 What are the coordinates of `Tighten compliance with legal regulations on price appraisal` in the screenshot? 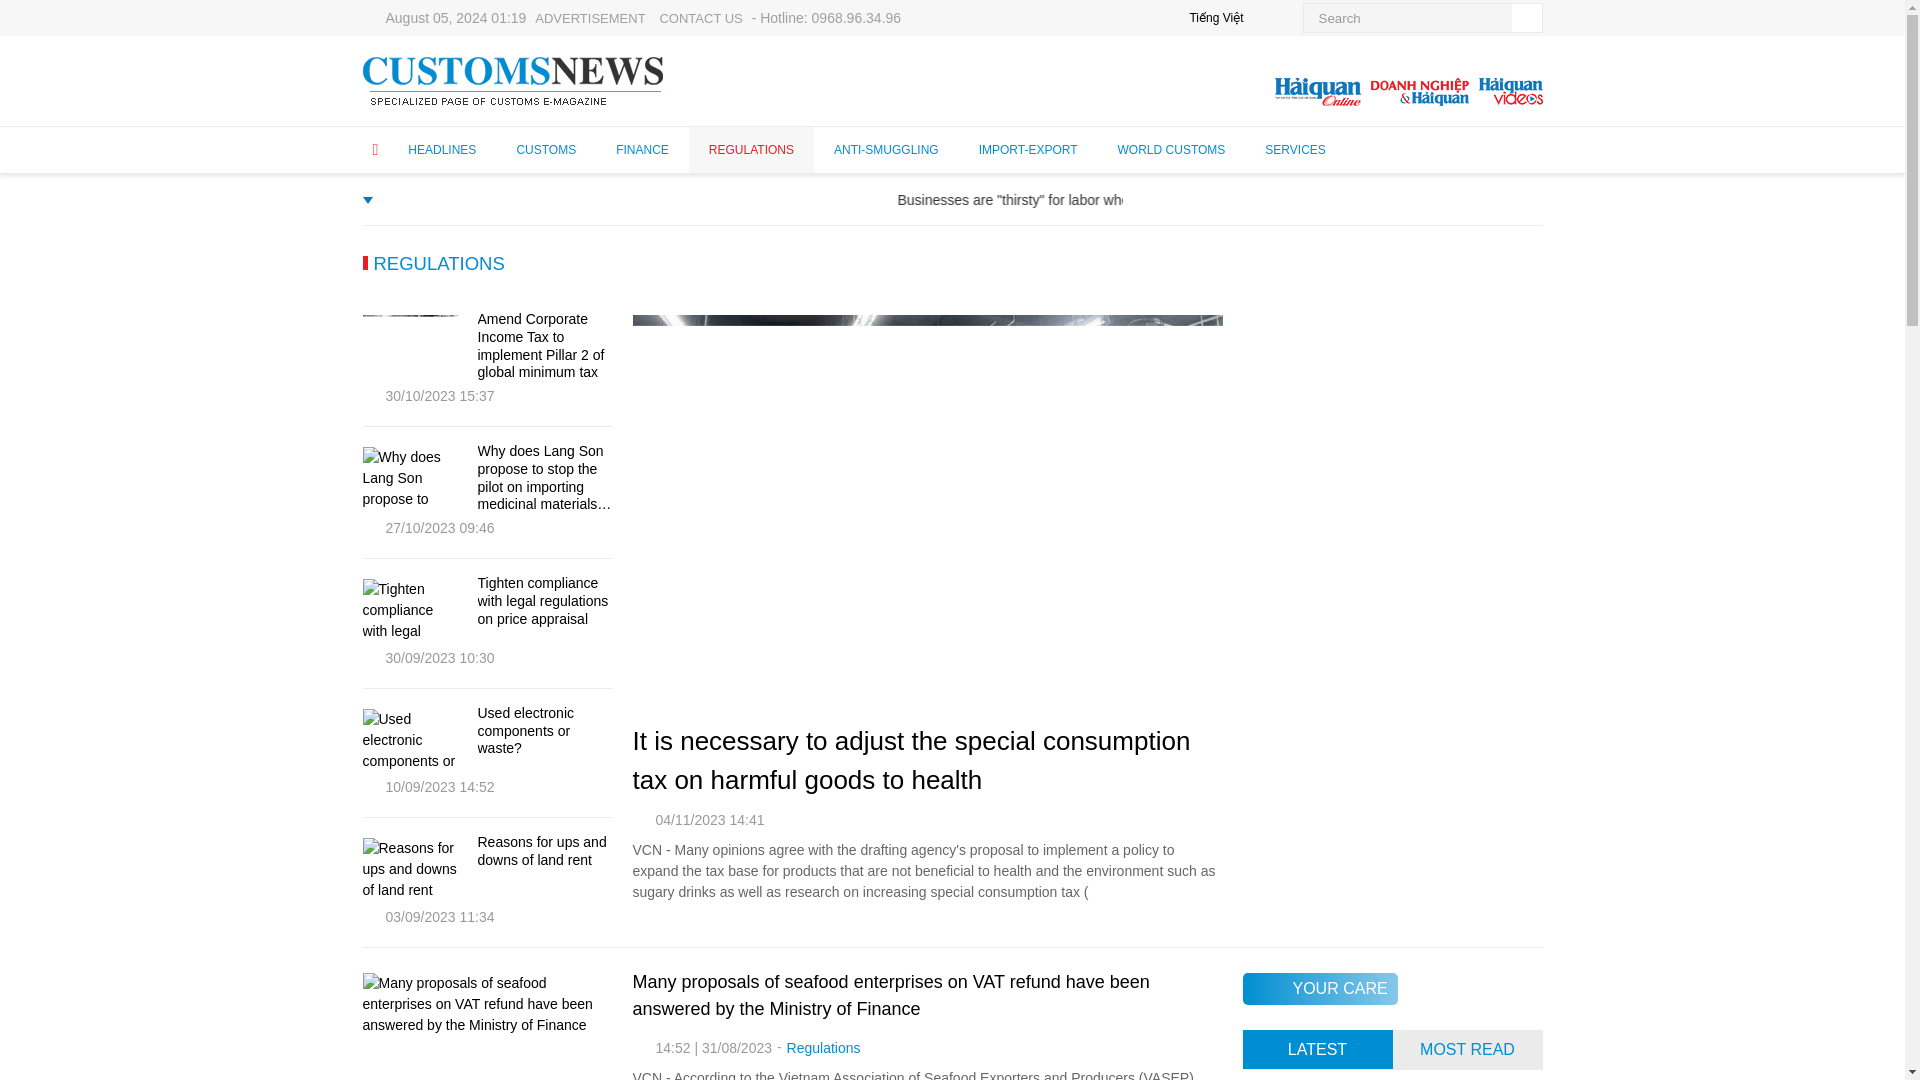 It's located at (545, 600).